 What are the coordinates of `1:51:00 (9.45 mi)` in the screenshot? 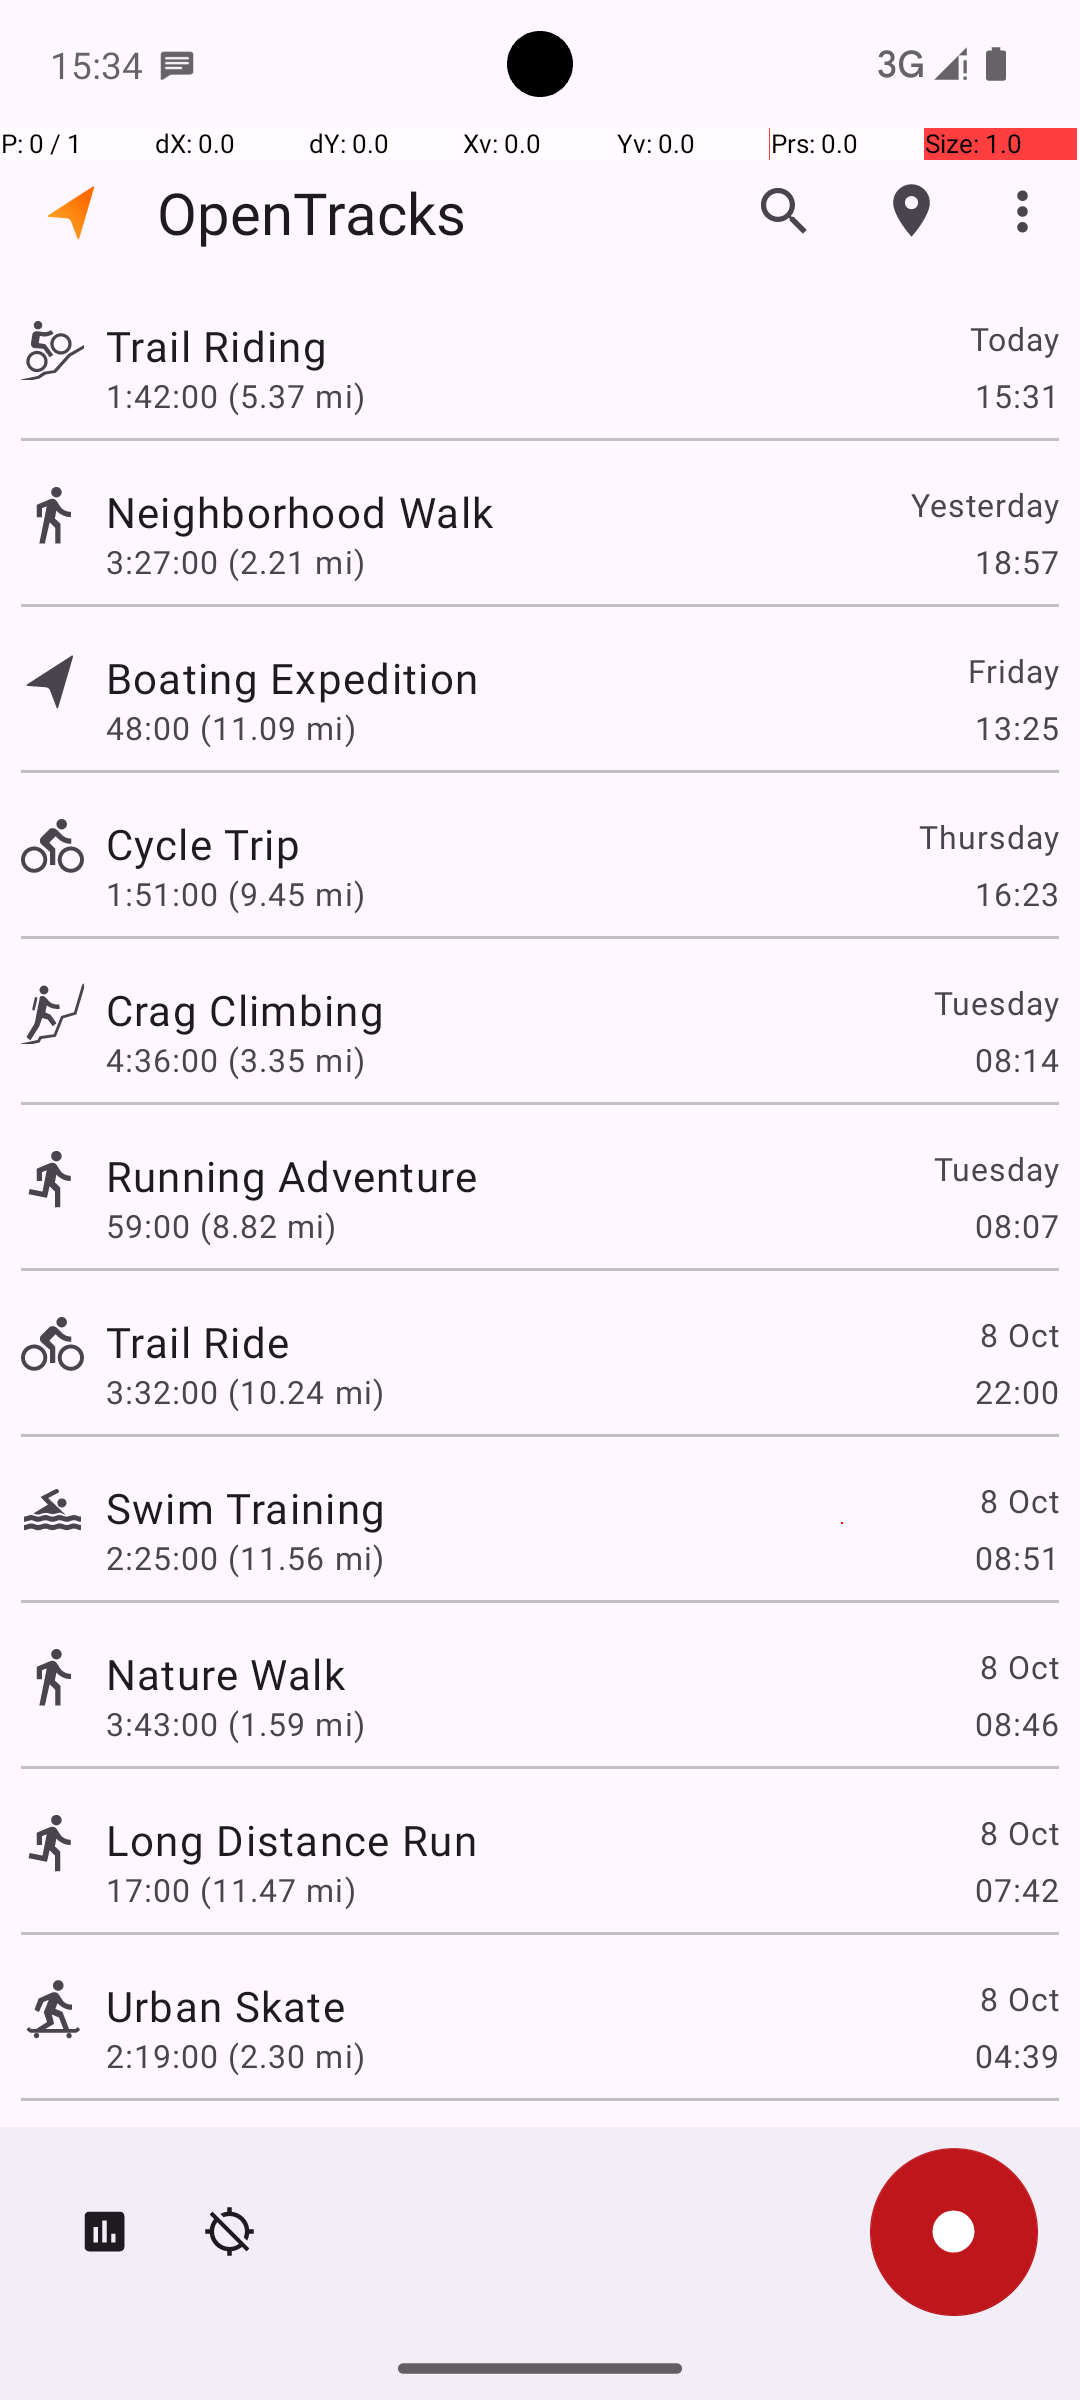 It's located at (236, 894).